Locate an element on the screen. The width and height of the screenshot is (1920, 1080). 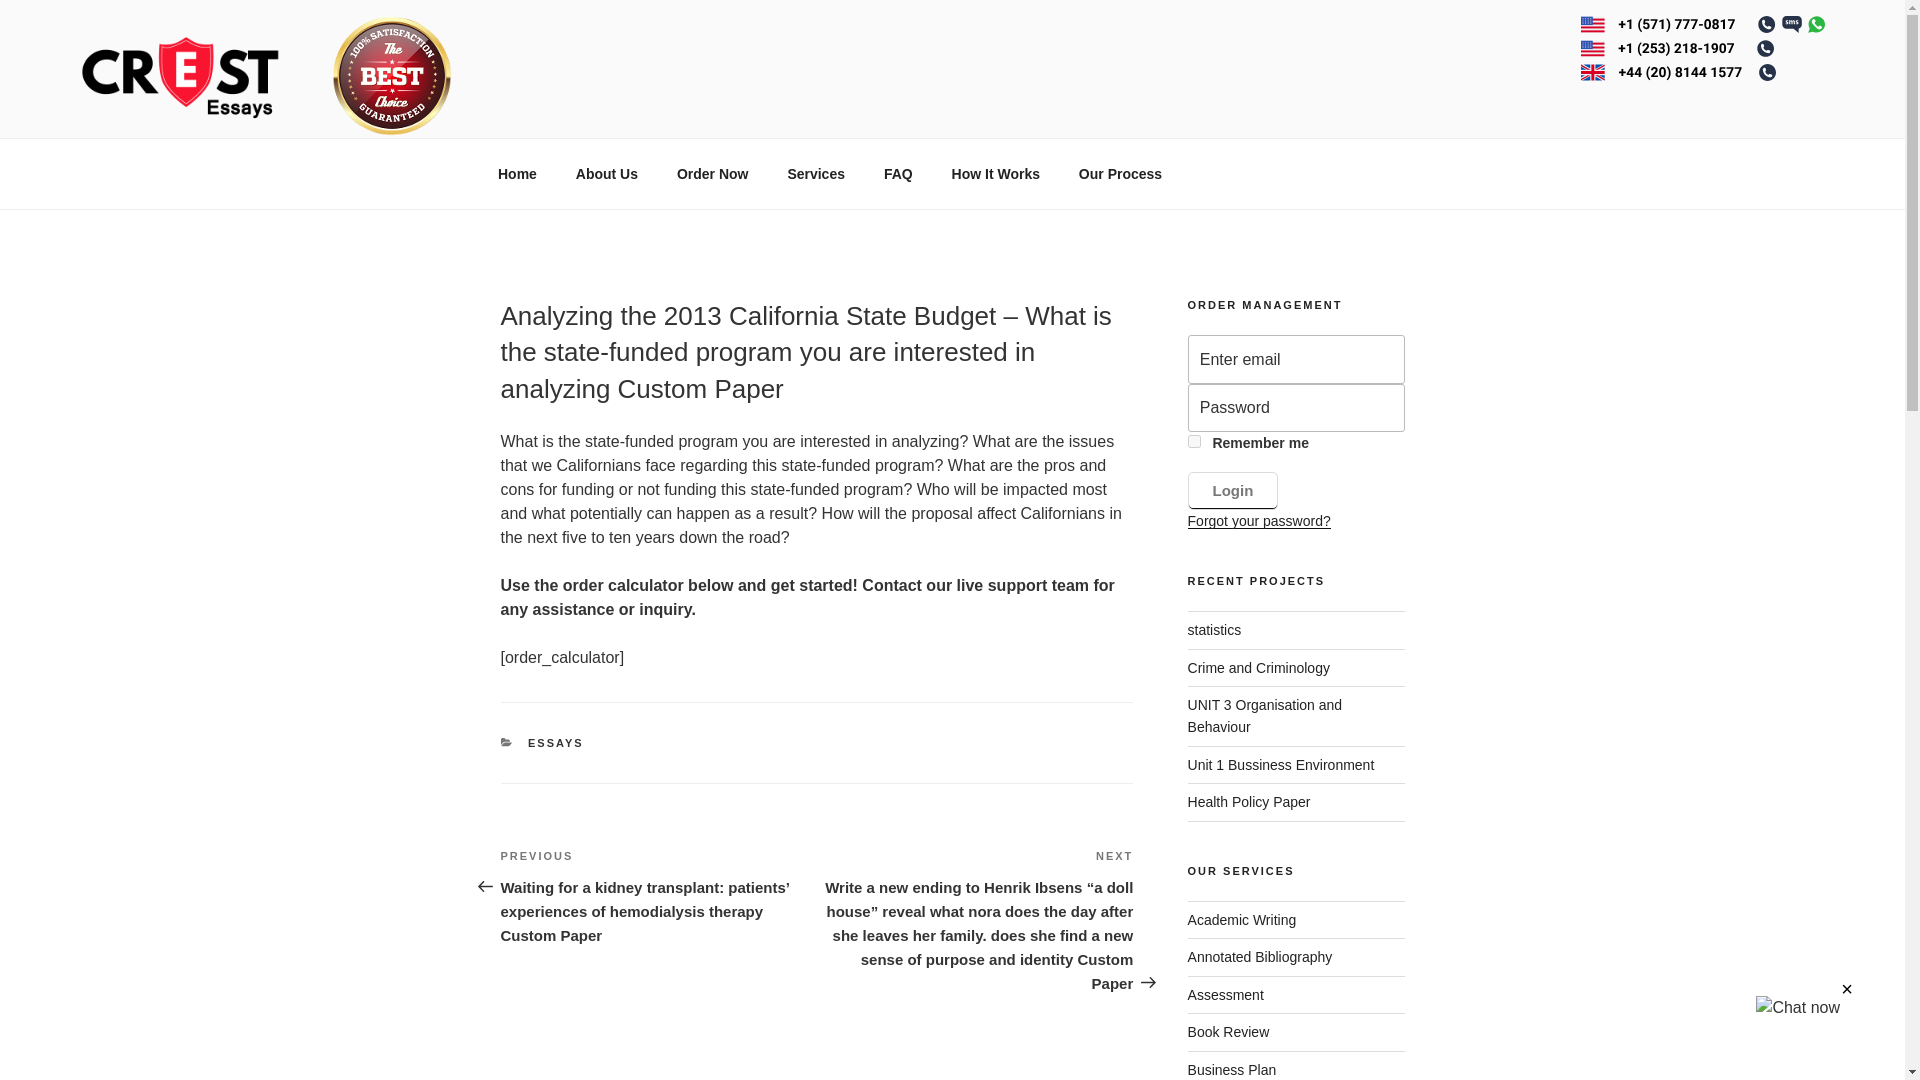
How It Works is located at coordinates (995, 174).